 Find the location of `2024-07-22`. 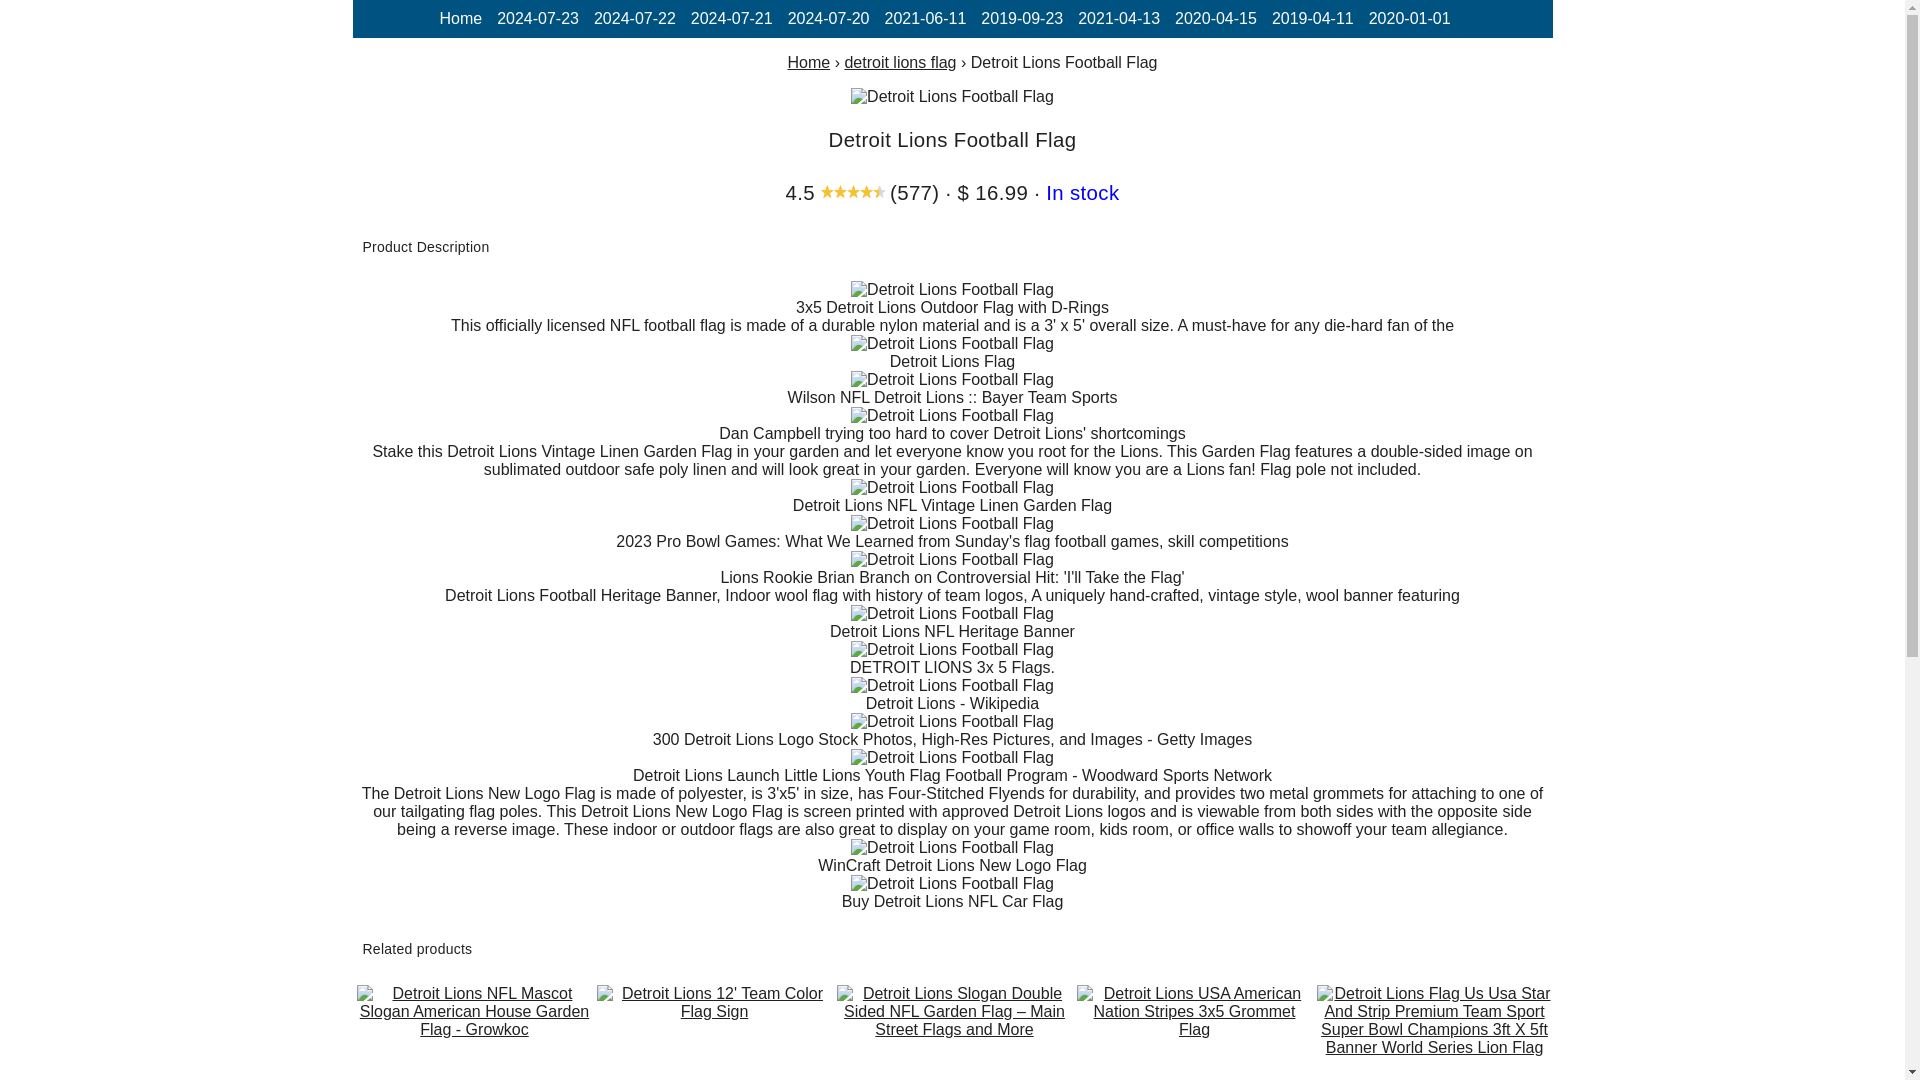

2024-07-22 is located at coordinates (634, 18).